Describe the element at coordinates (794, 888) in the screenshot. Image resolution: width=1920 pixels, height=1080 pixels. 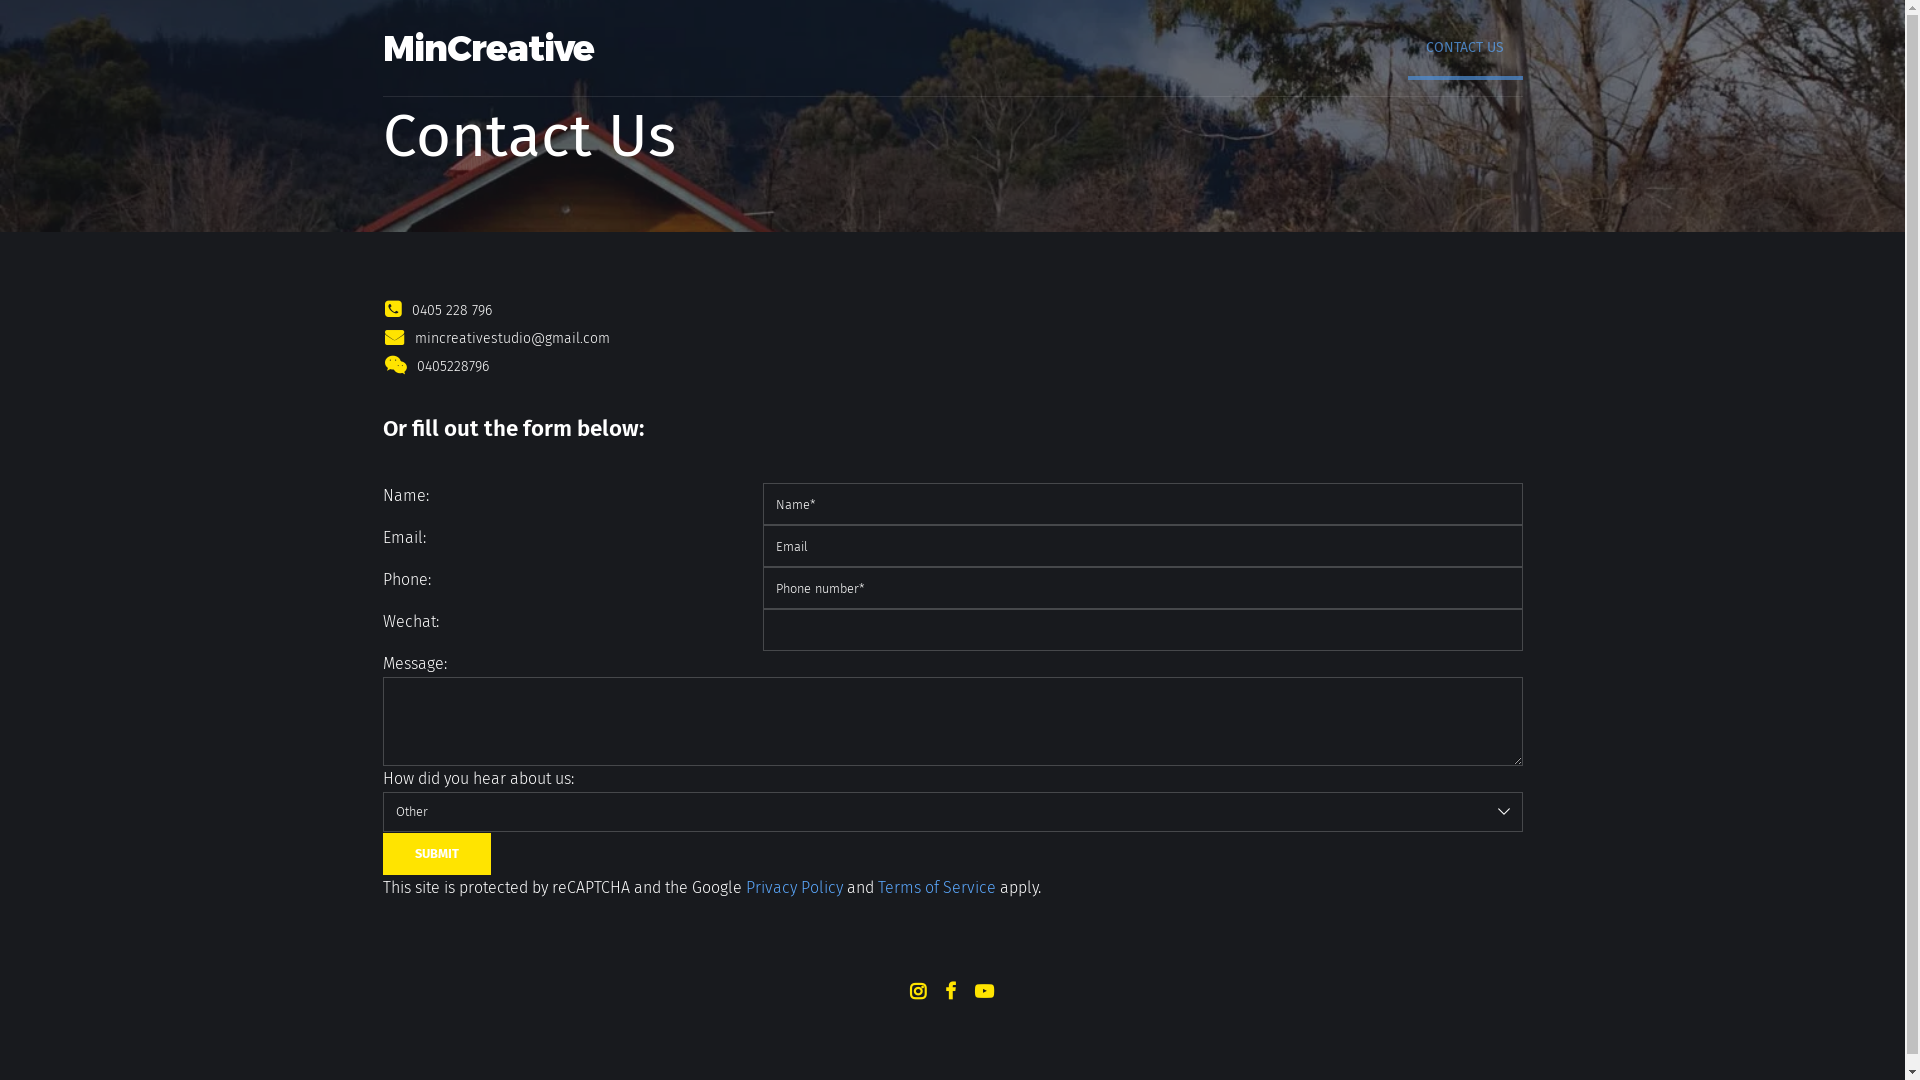
I see `Privacy Policy` at that location.